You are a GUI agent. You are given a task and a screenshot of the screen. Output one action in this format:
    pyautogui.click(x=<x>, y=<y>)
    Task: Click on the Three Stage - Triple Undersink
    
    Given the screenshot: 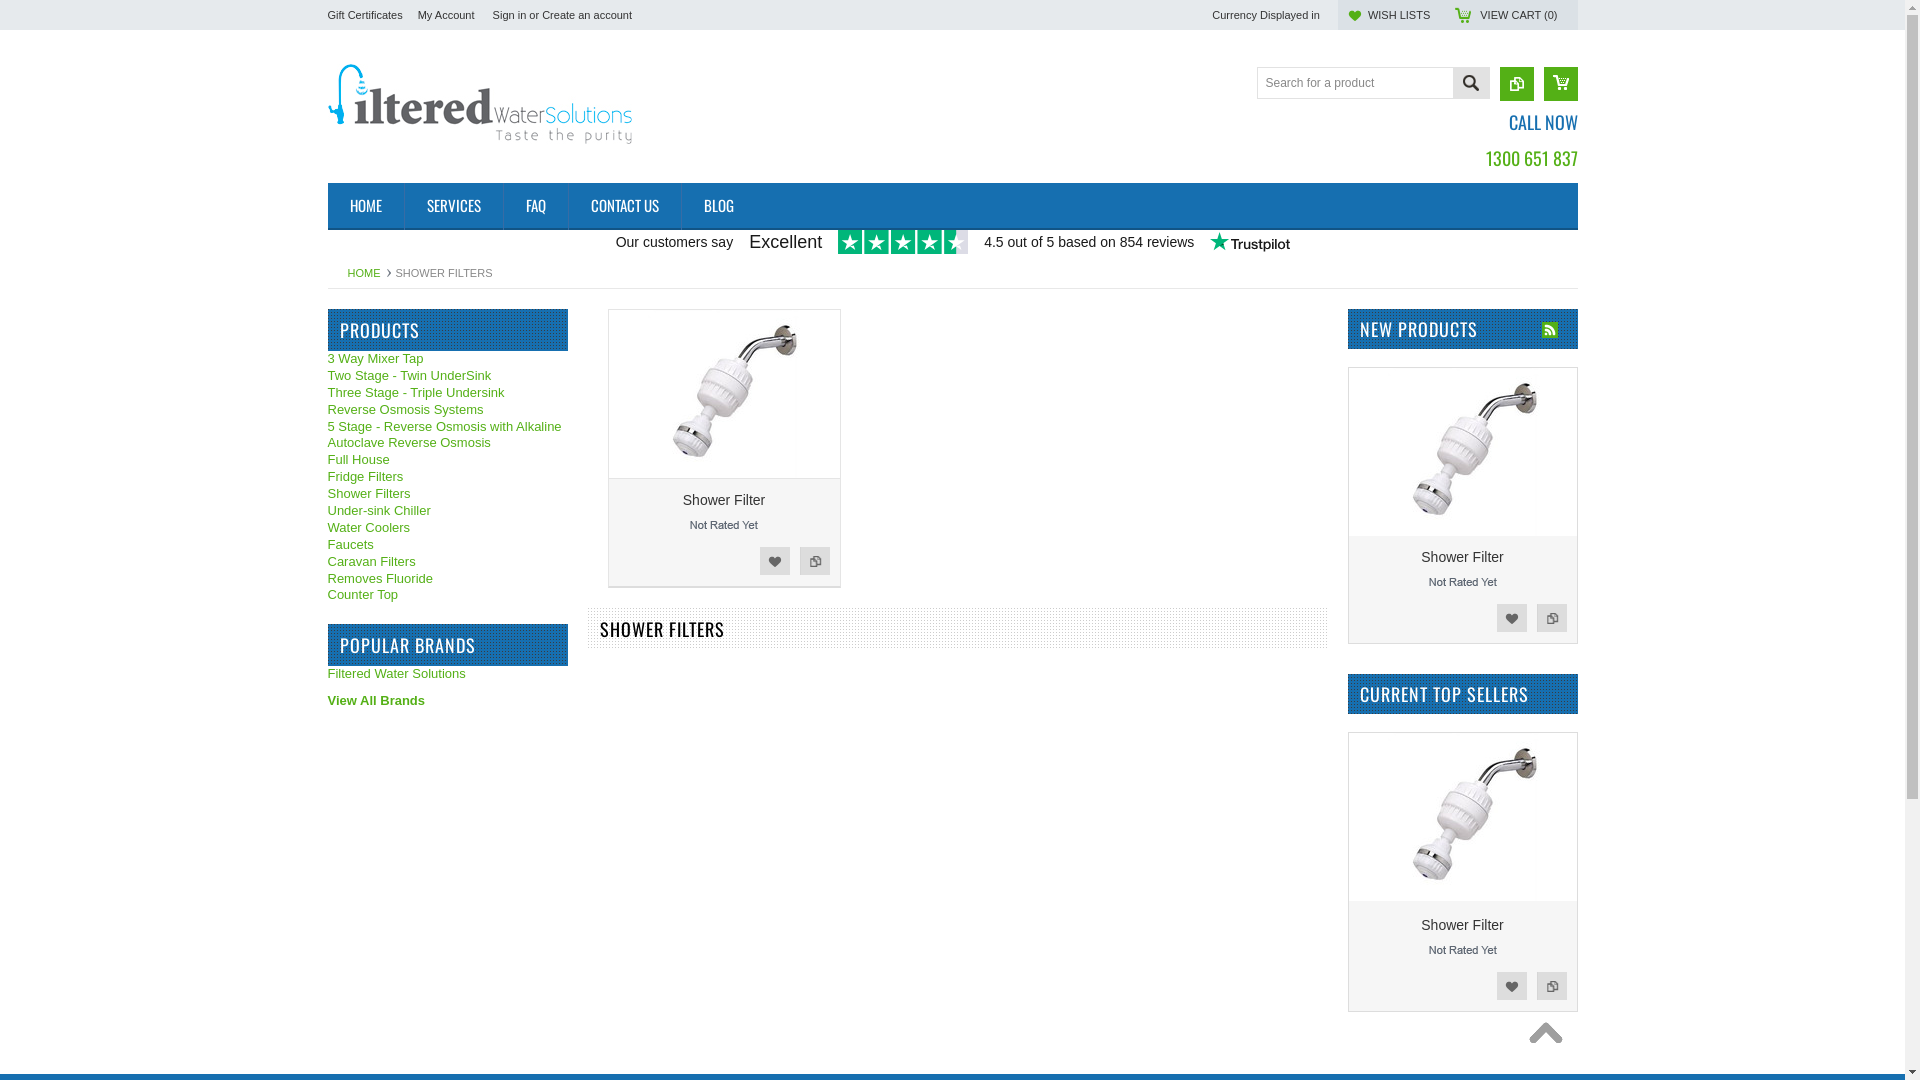 What is the action you would take?
    pyautogui.click(x=448, y=393)
    